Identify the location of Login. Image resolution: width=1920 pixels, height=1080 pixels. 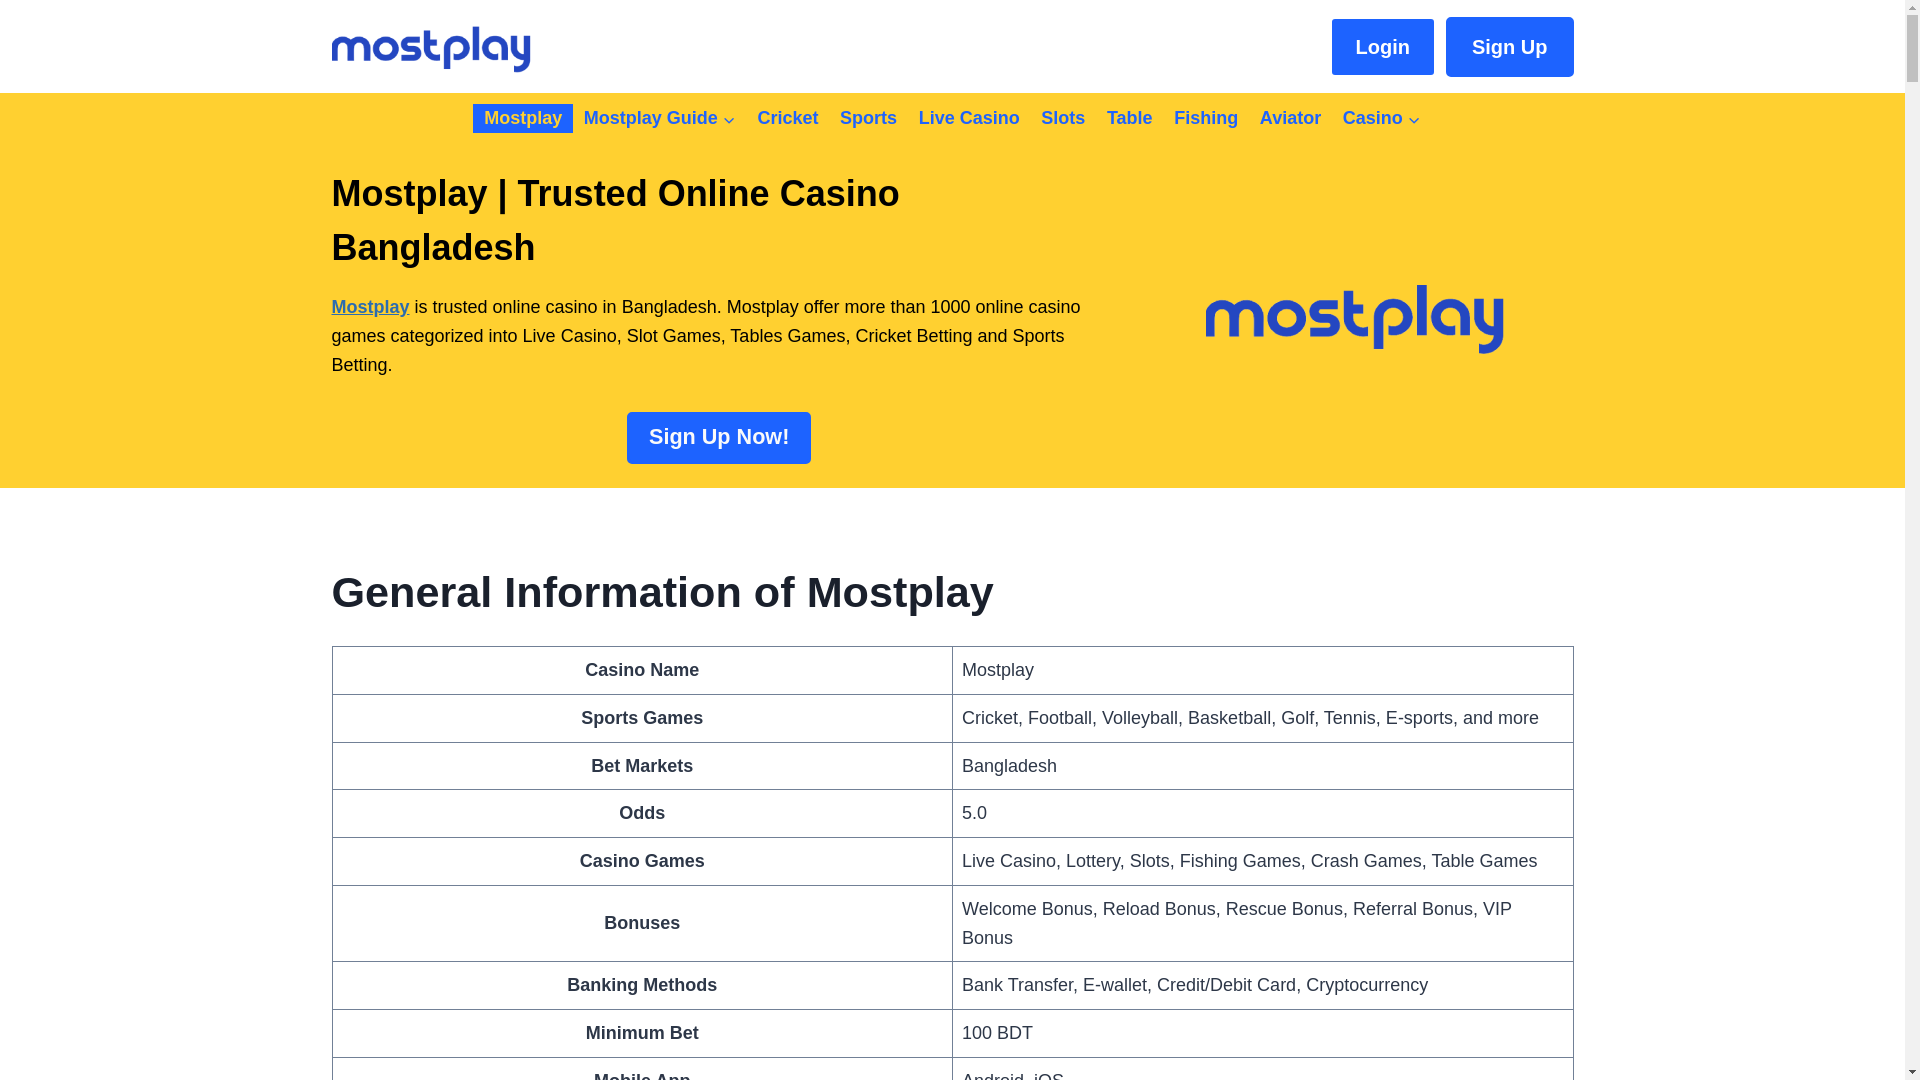
(1383, 46).